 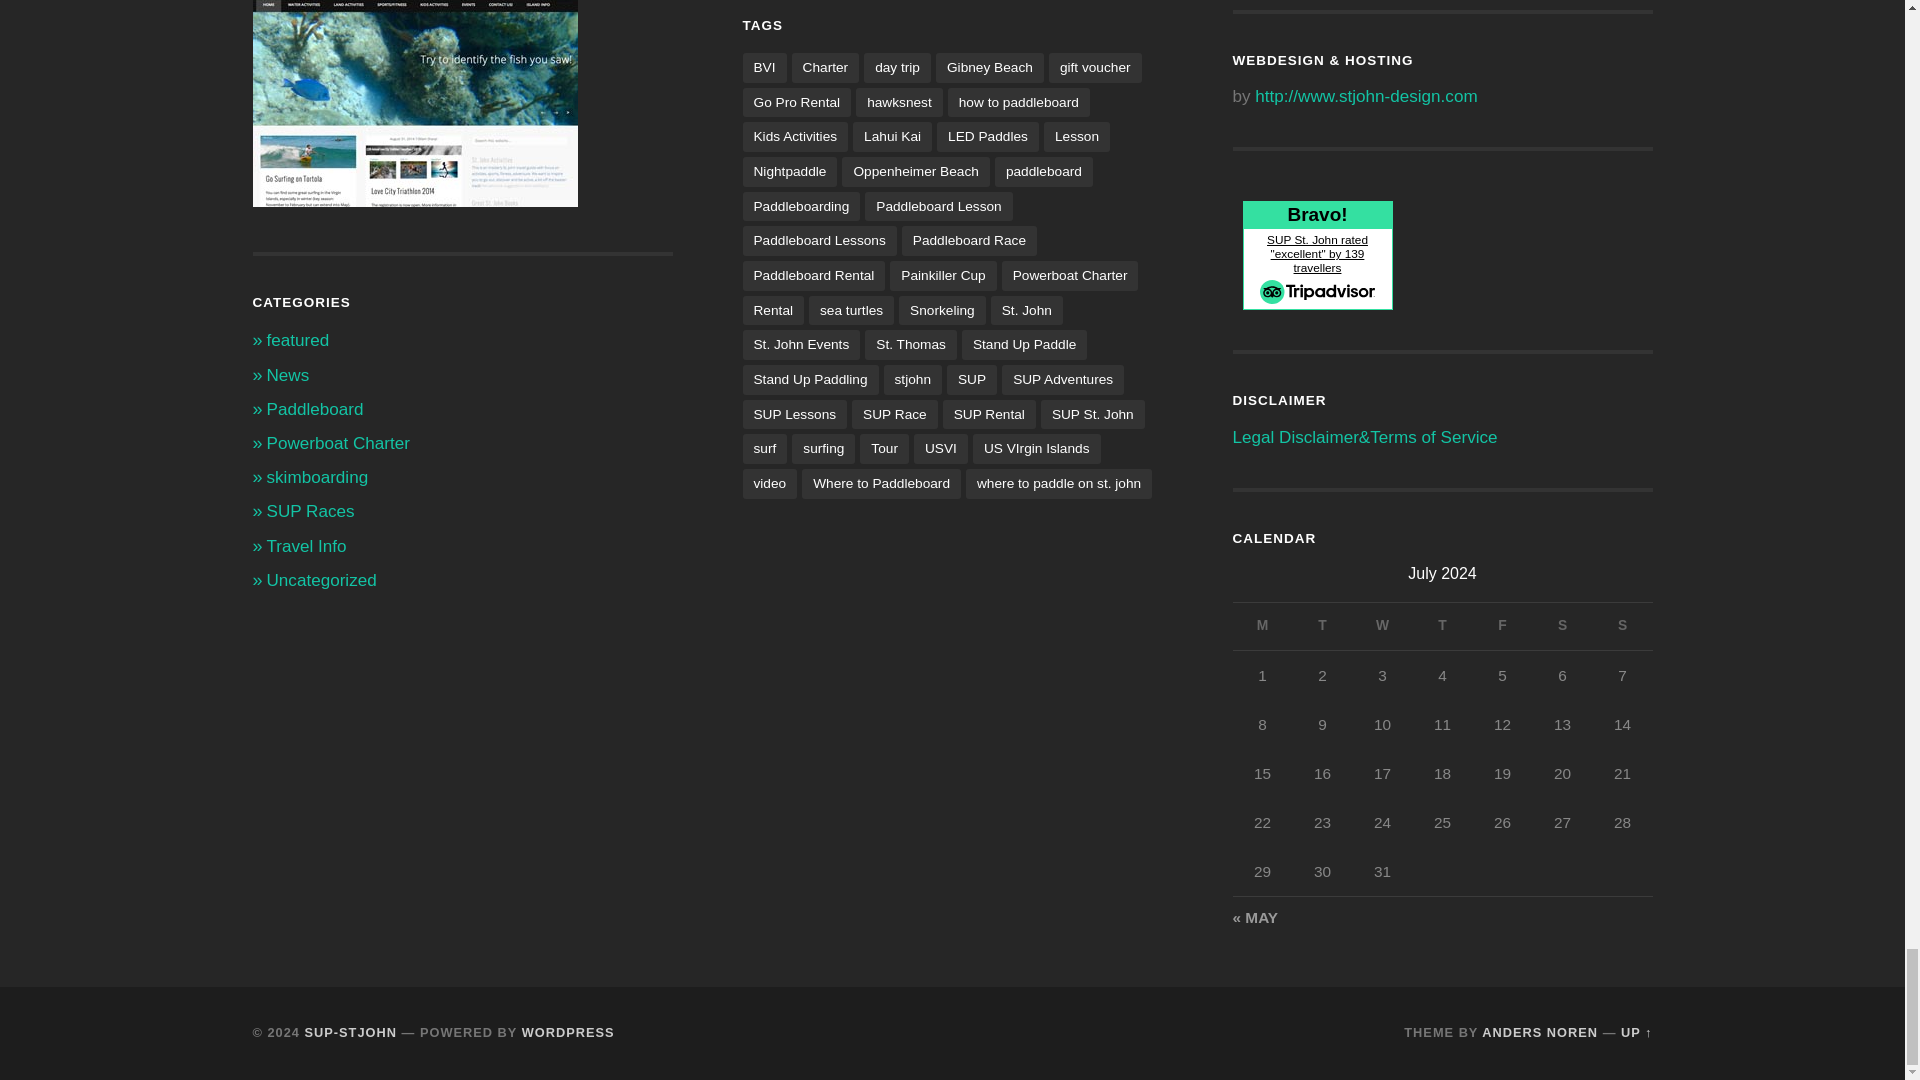 What do you see at coordinates (288, 375) in the screenshot?
I see `St. John News and Events` at bounding box center [288, 375].